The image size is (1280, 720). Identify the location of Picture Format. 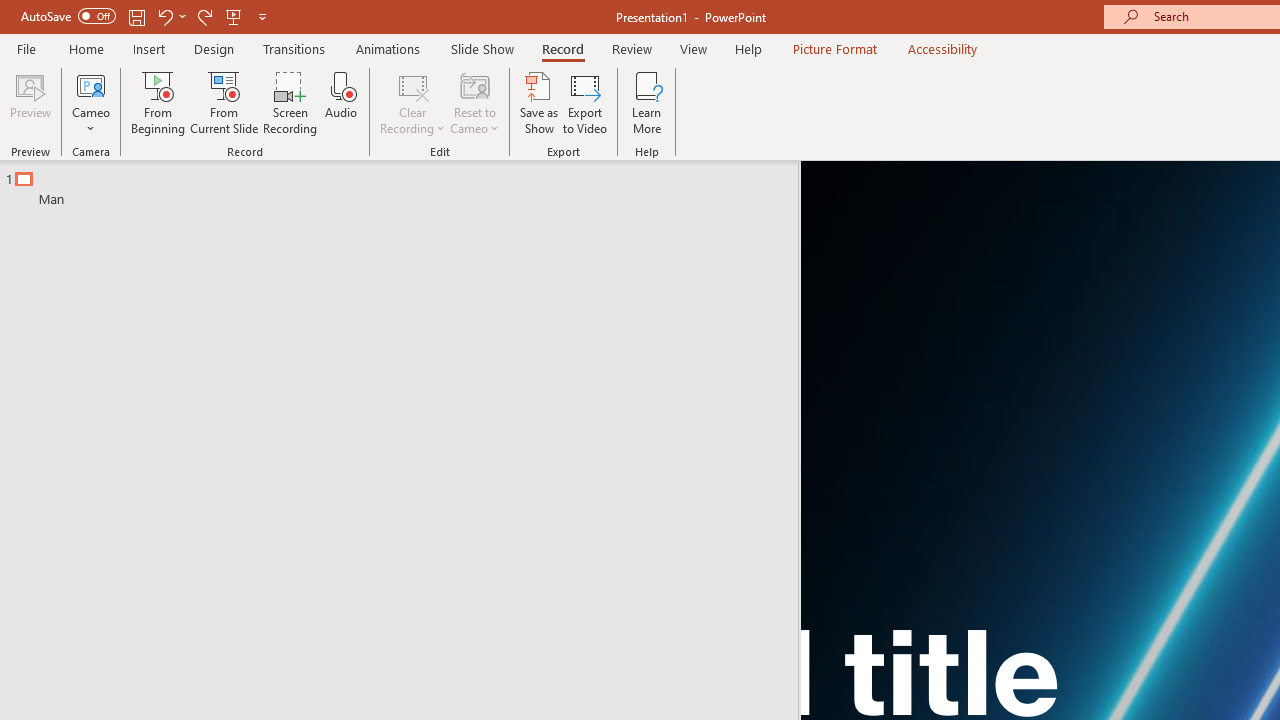
(834, 48).